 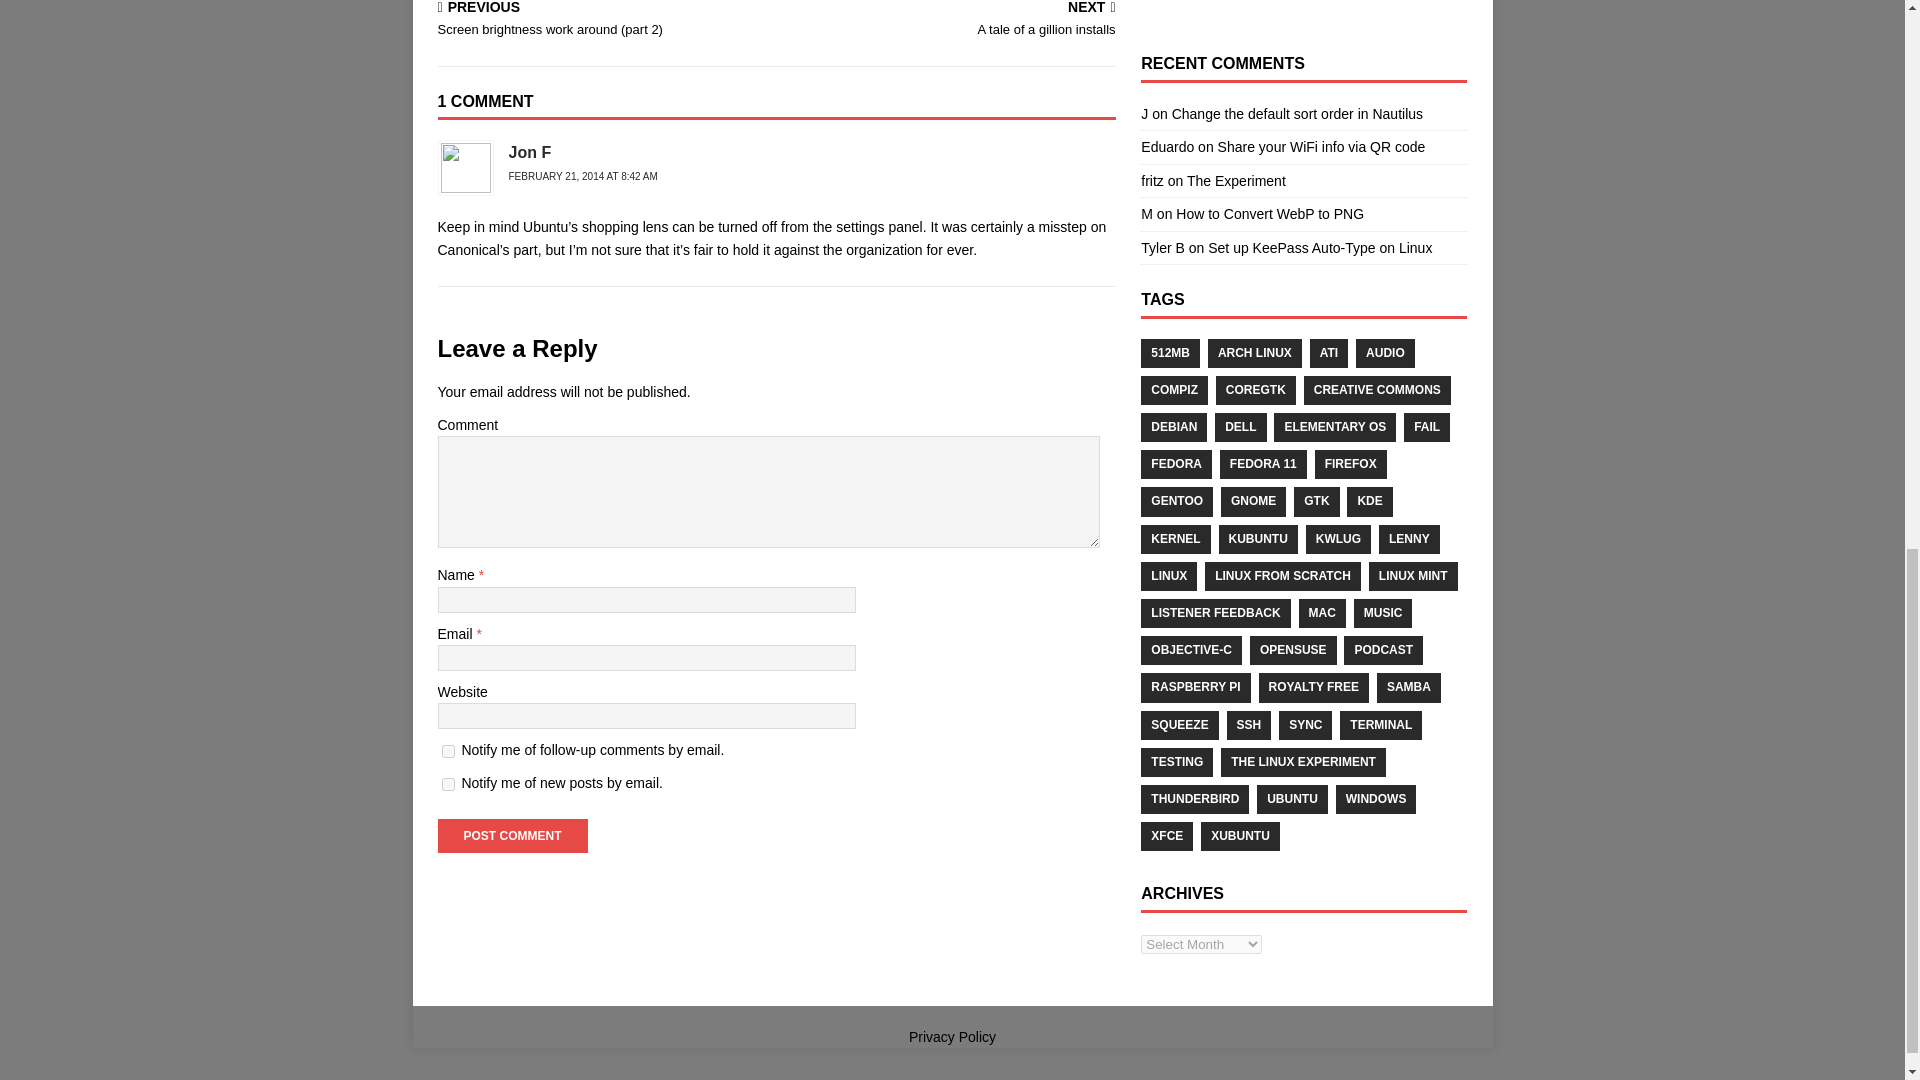 I want to click on Change the default sort order in Nautilus, so click(x=1296, y=114).